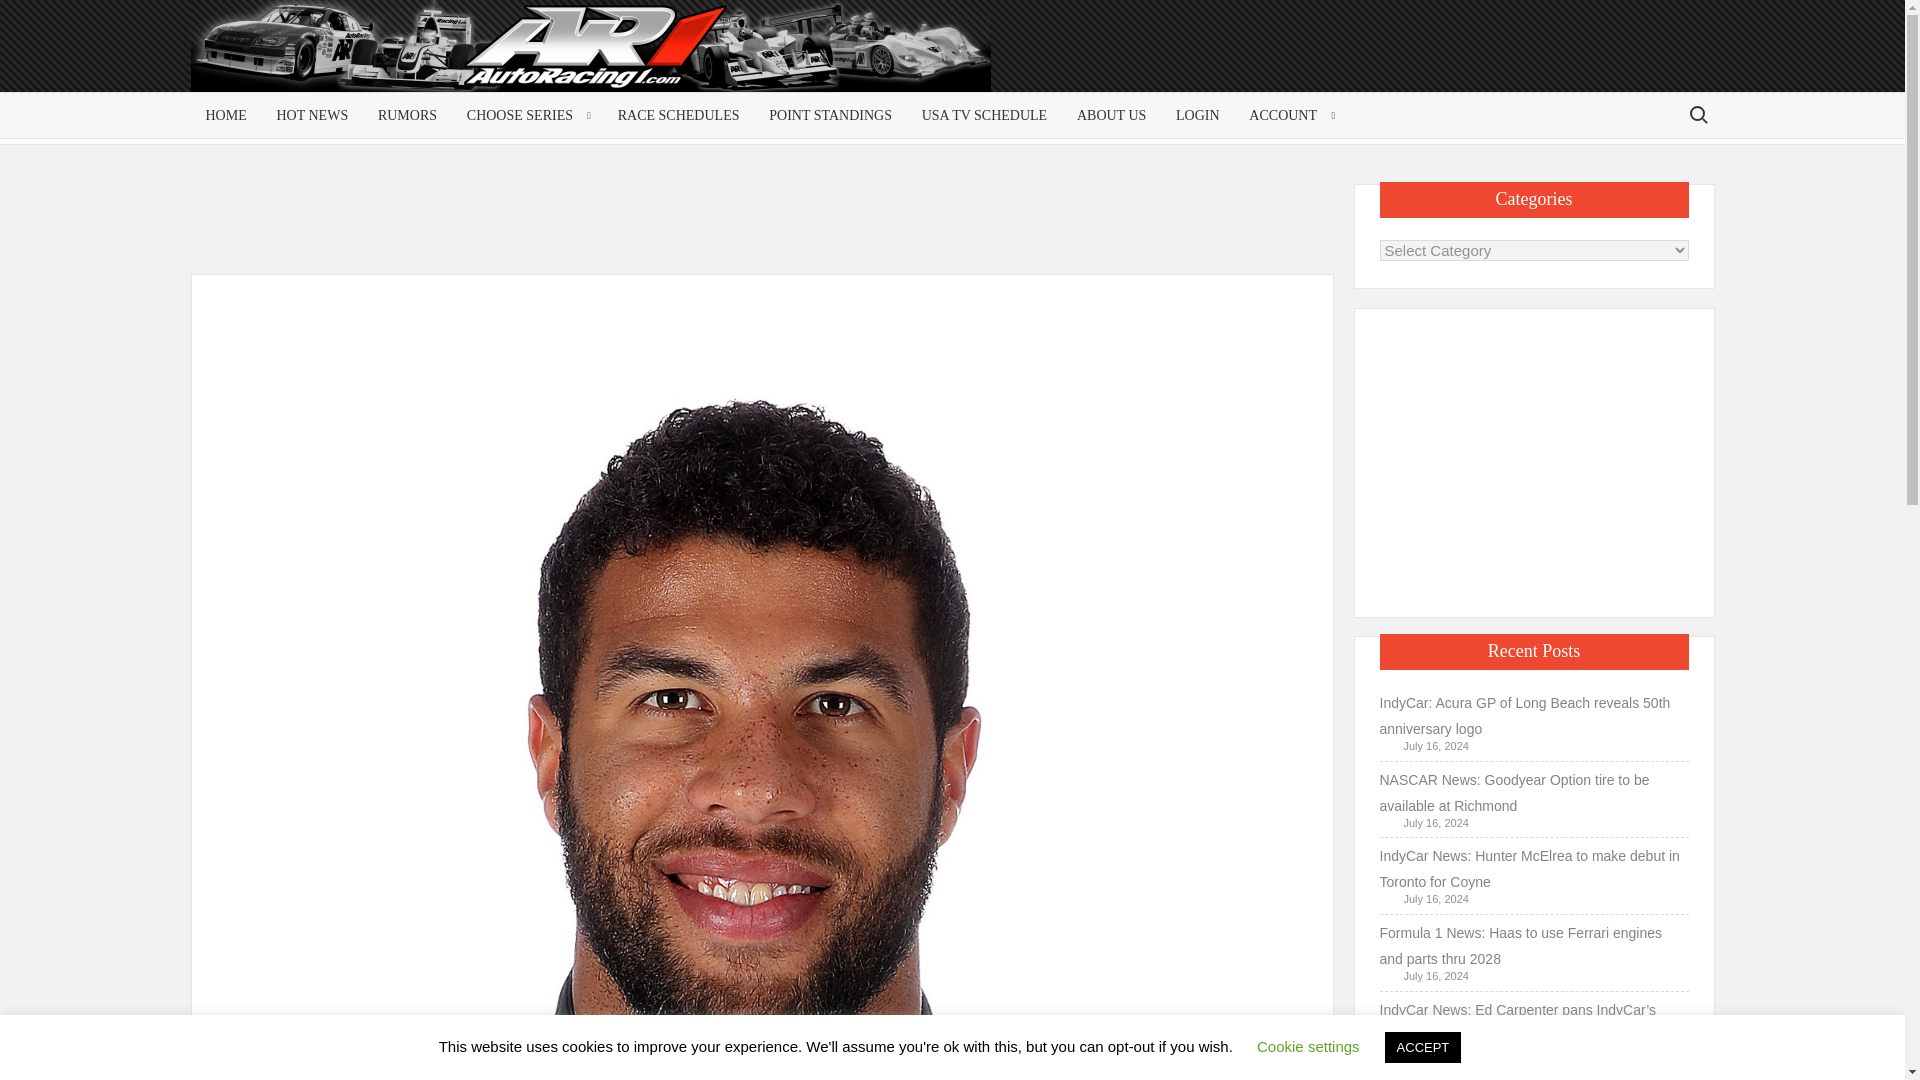 This screenshot has height=1080, width=1920. I want to click on Advertisement, so click(1554, 62).